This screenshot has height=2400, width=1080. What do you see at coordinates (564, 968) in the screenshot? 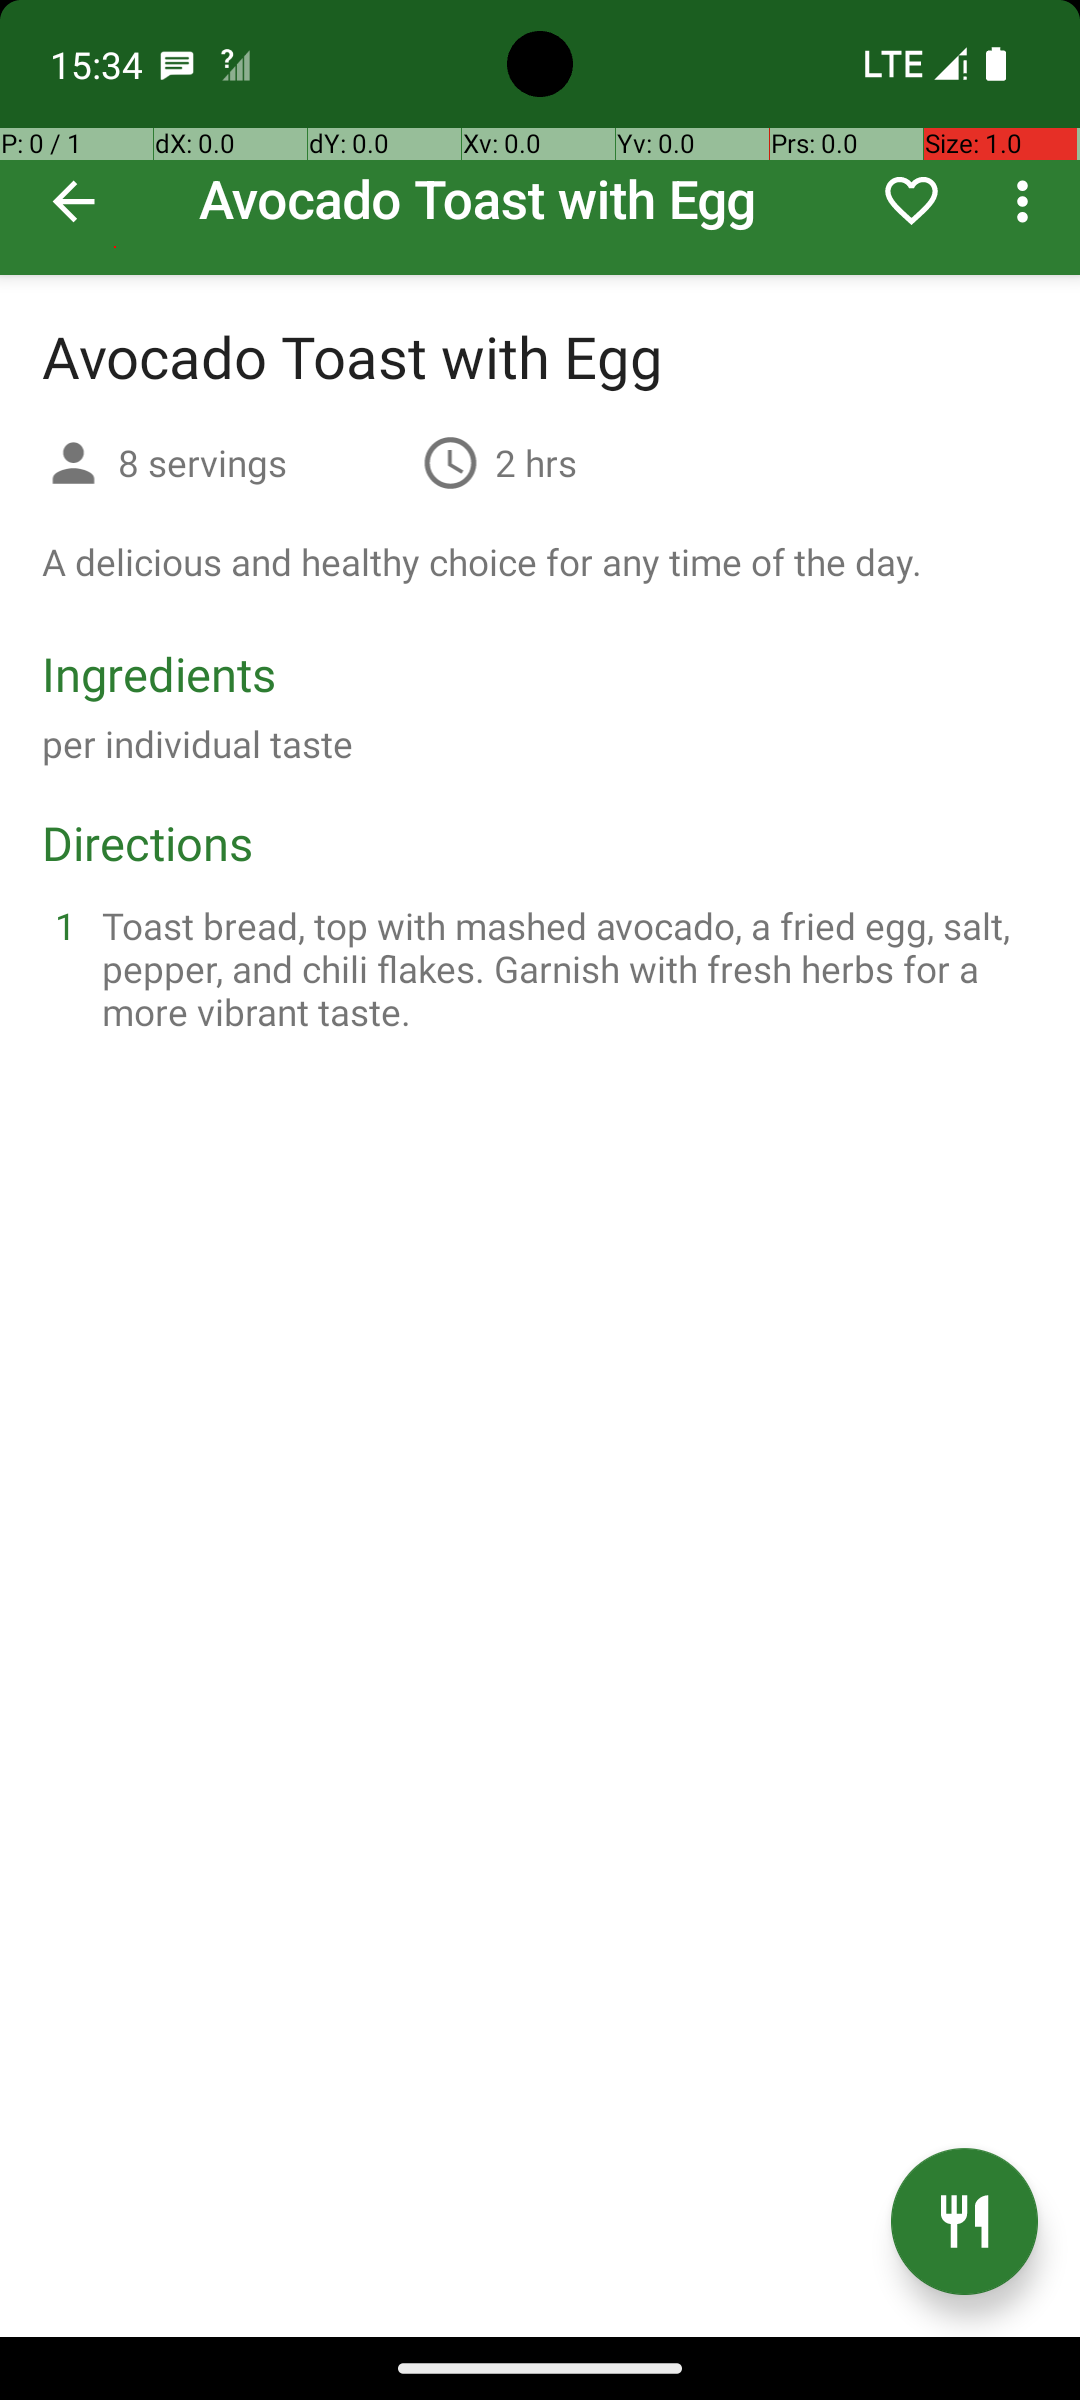
I see `Toast bread, top with mashed avocado, a fried egg, salt, pepper, and chili flakes. Garnish with fresh herbs for a more vibrant taste.` at bounding box center [564, 968].